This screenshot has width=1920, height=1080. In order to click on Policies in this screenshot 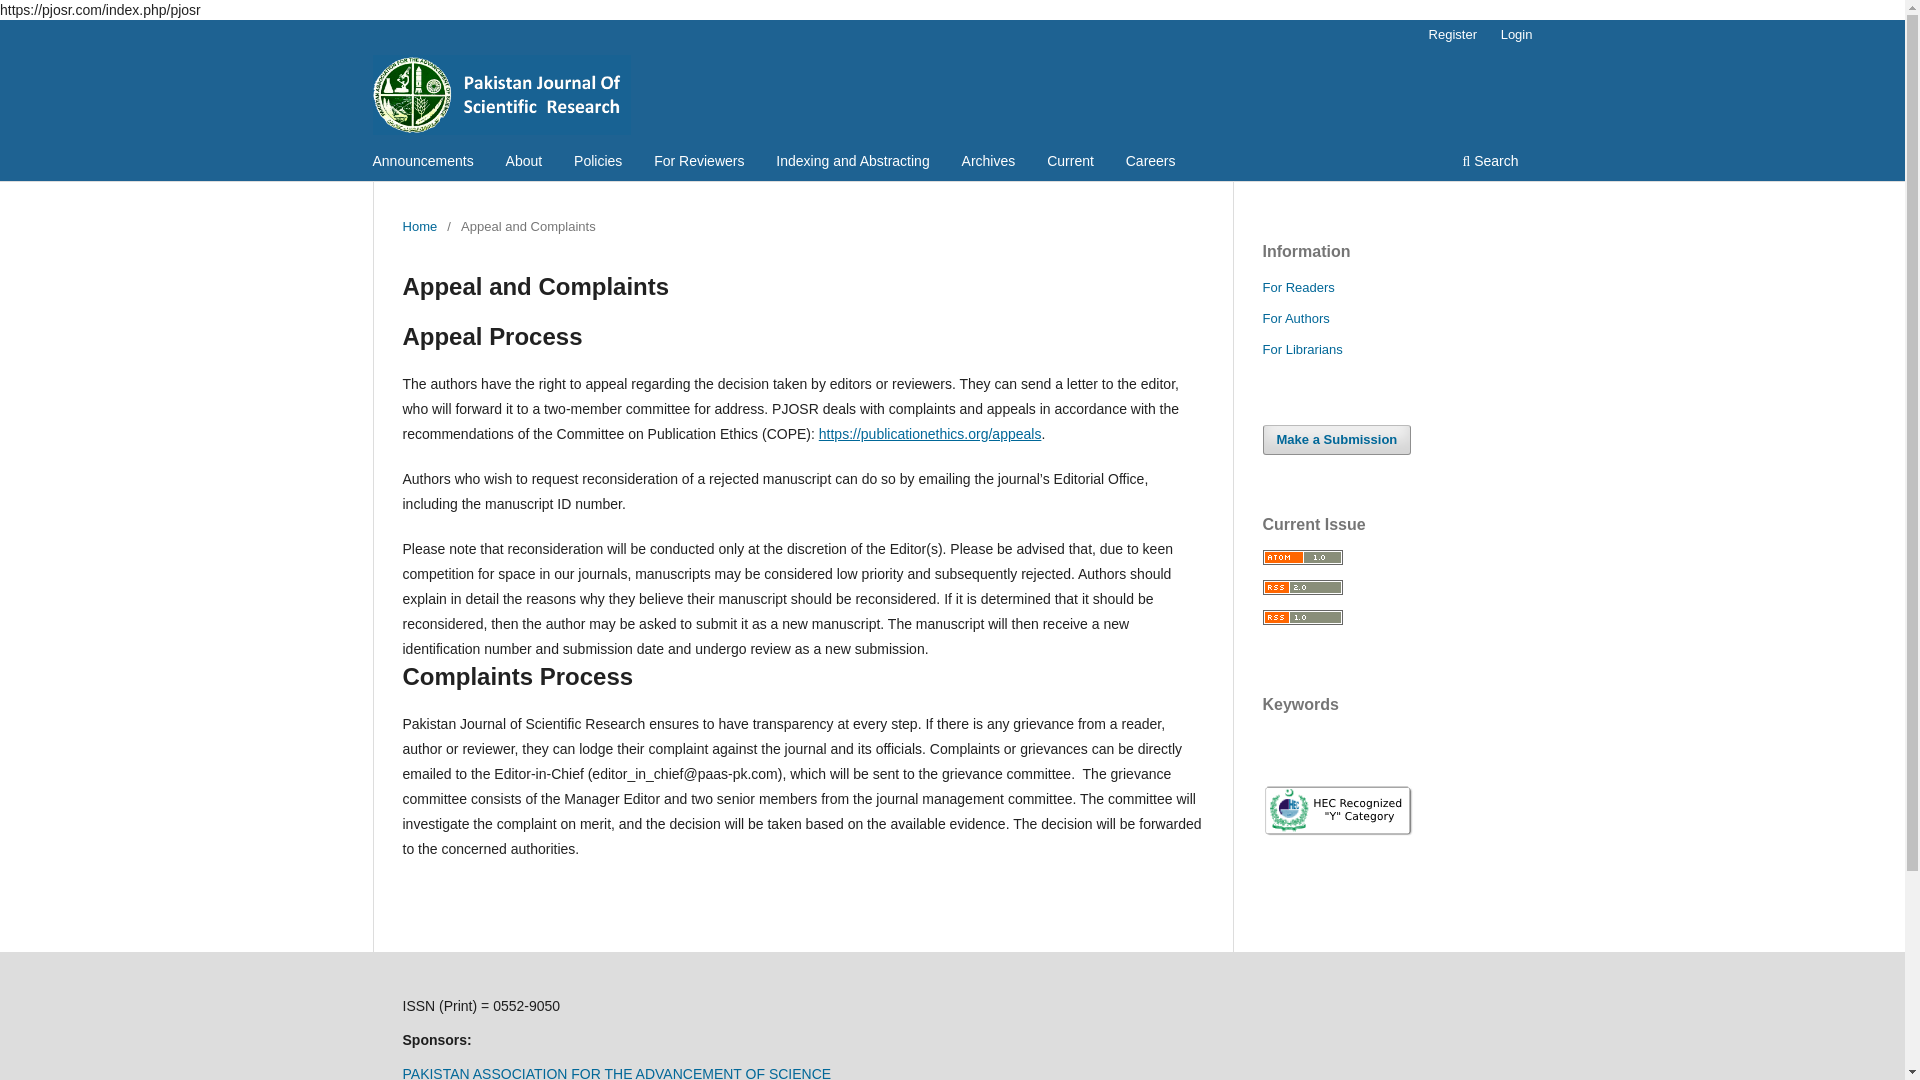, I will do `click(598, 163)`.